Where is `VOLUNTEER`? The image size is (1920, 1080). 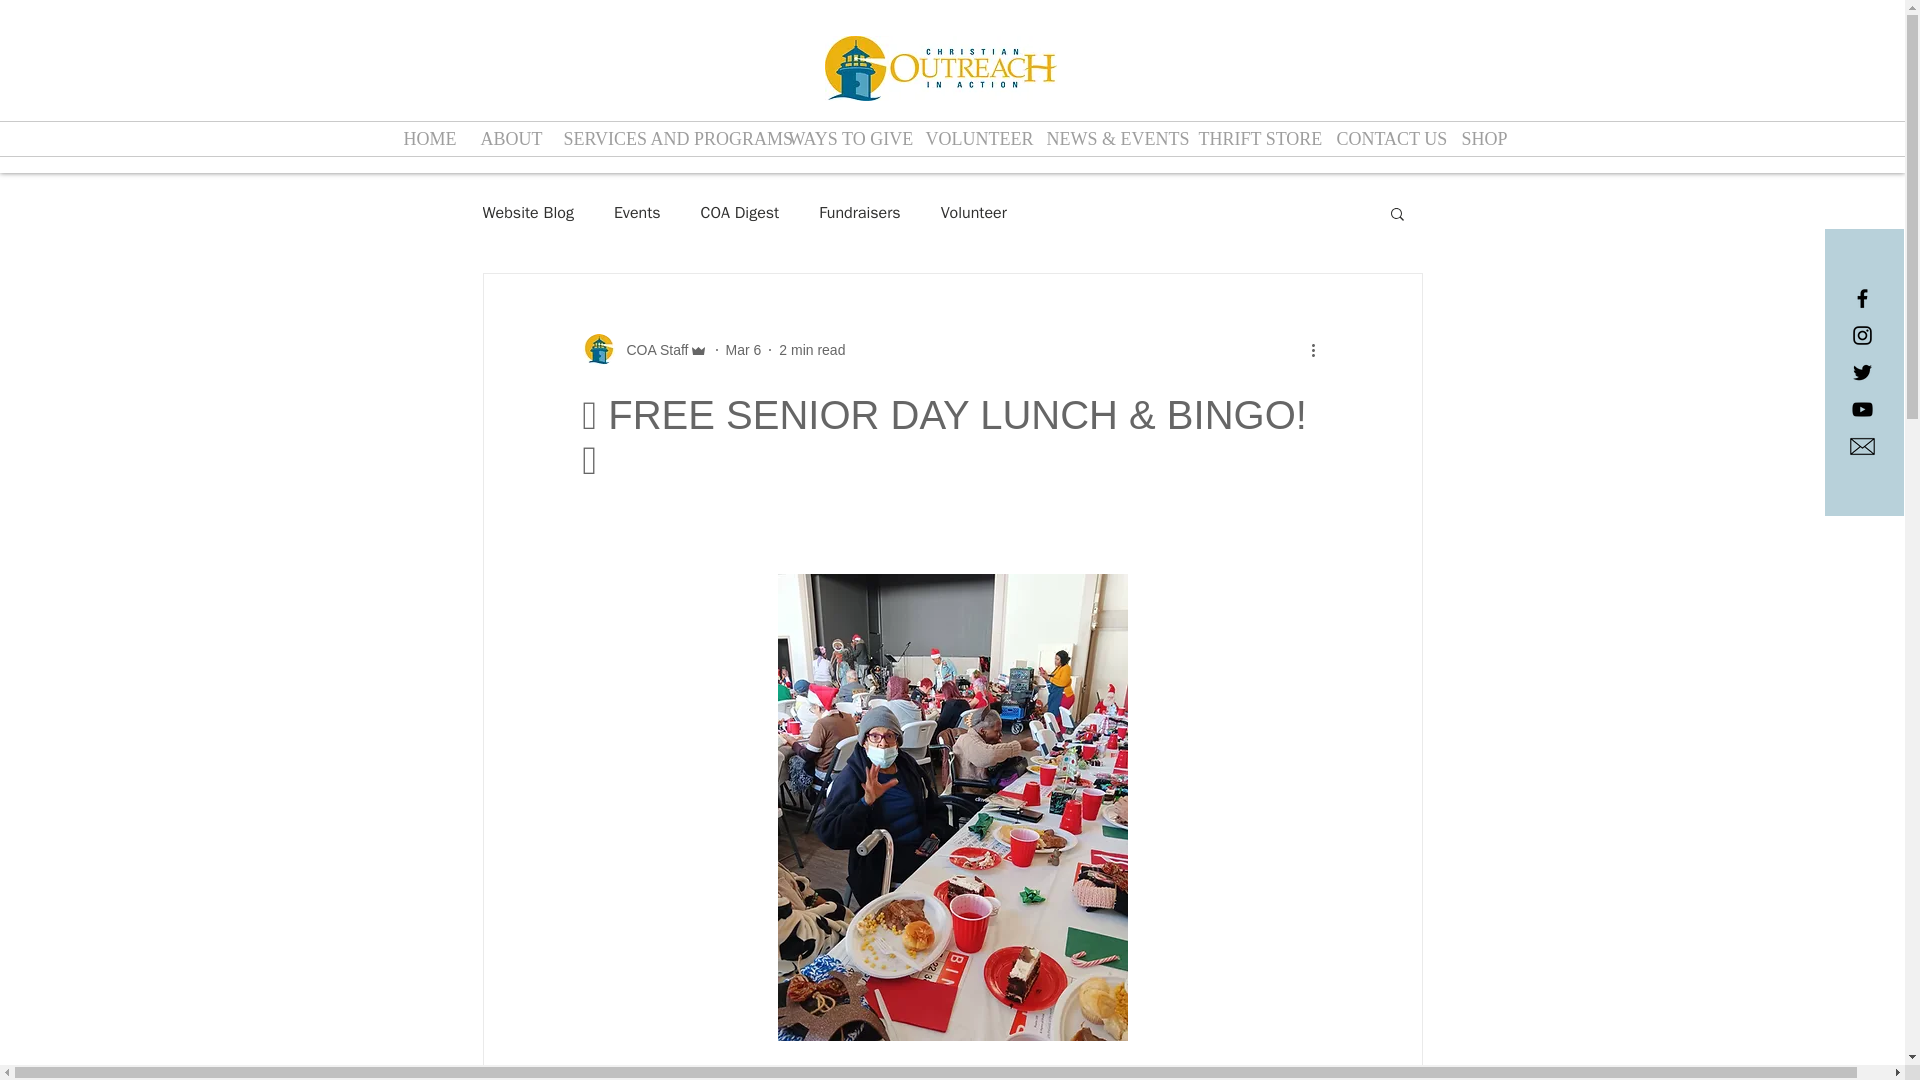 VOLUNTEER is located at coordinates (970, 138).